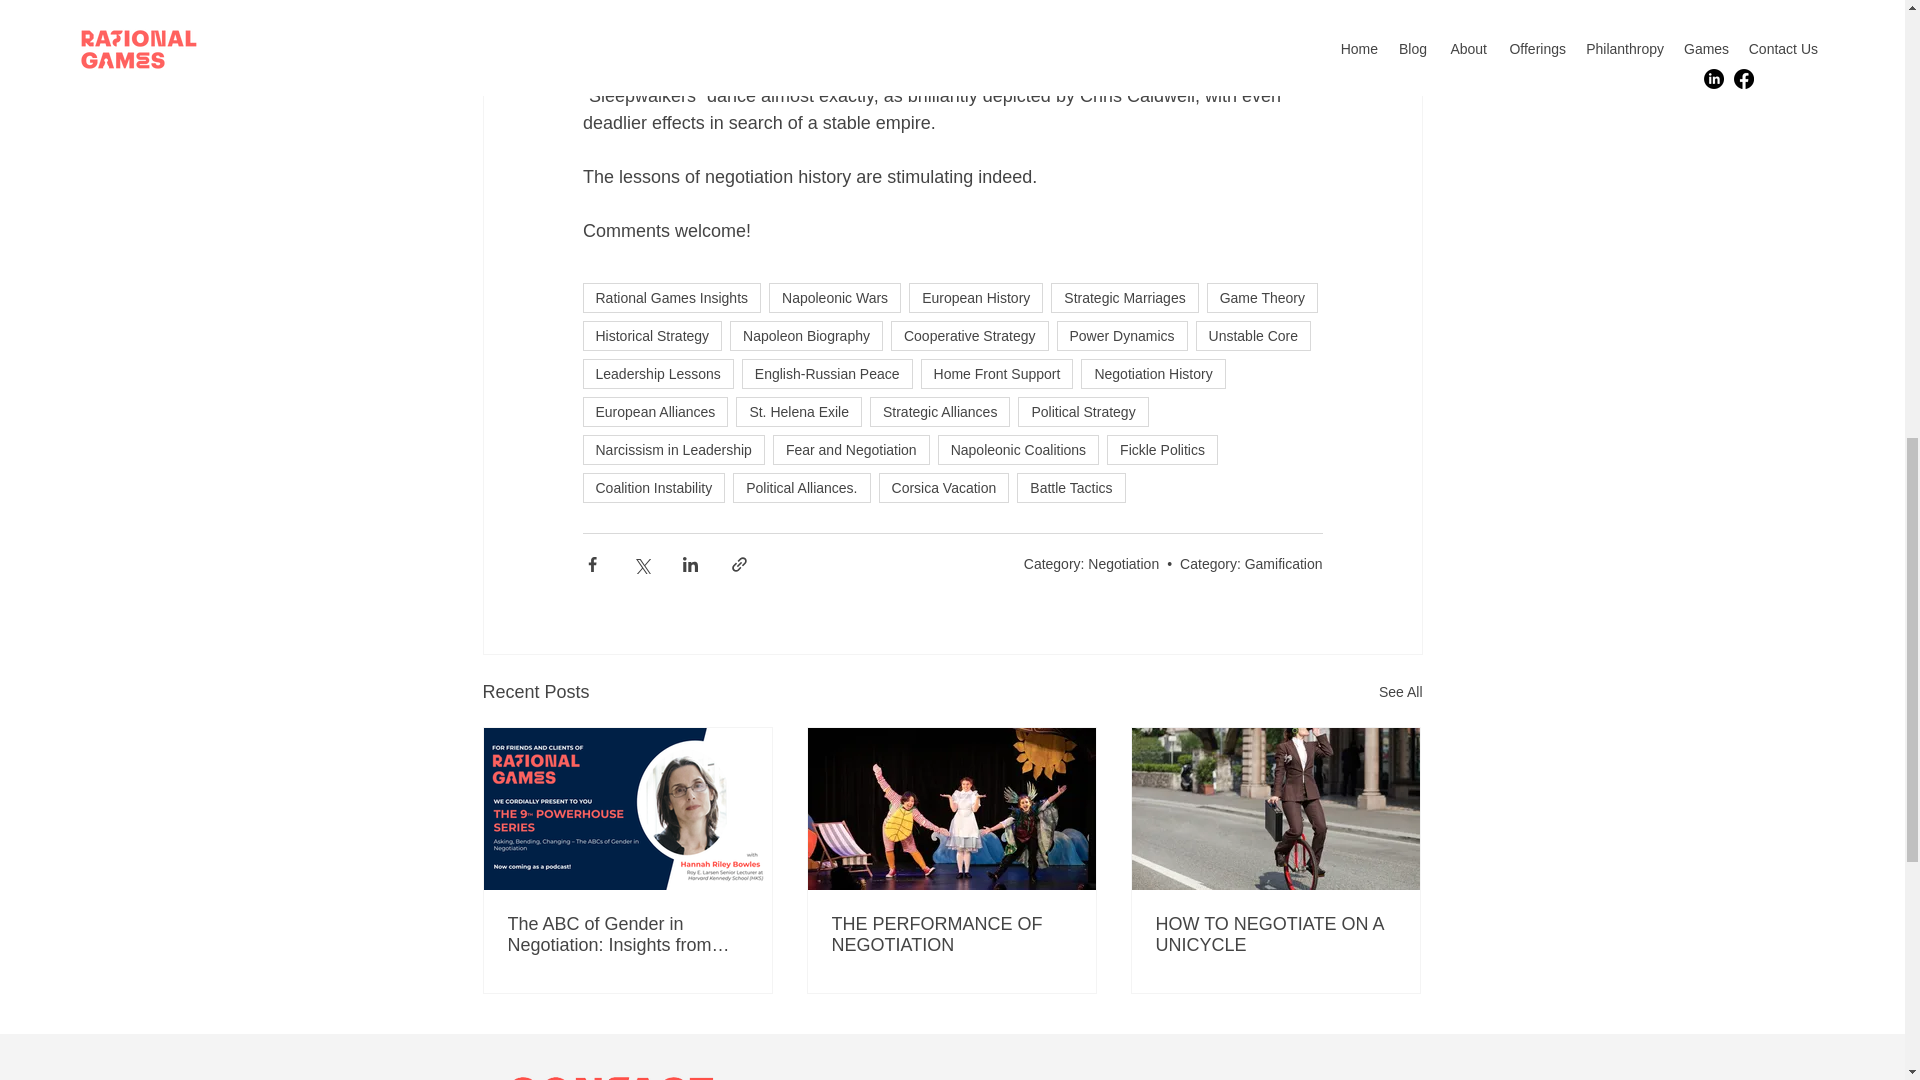  I want to click on European History, so click(975, 298).